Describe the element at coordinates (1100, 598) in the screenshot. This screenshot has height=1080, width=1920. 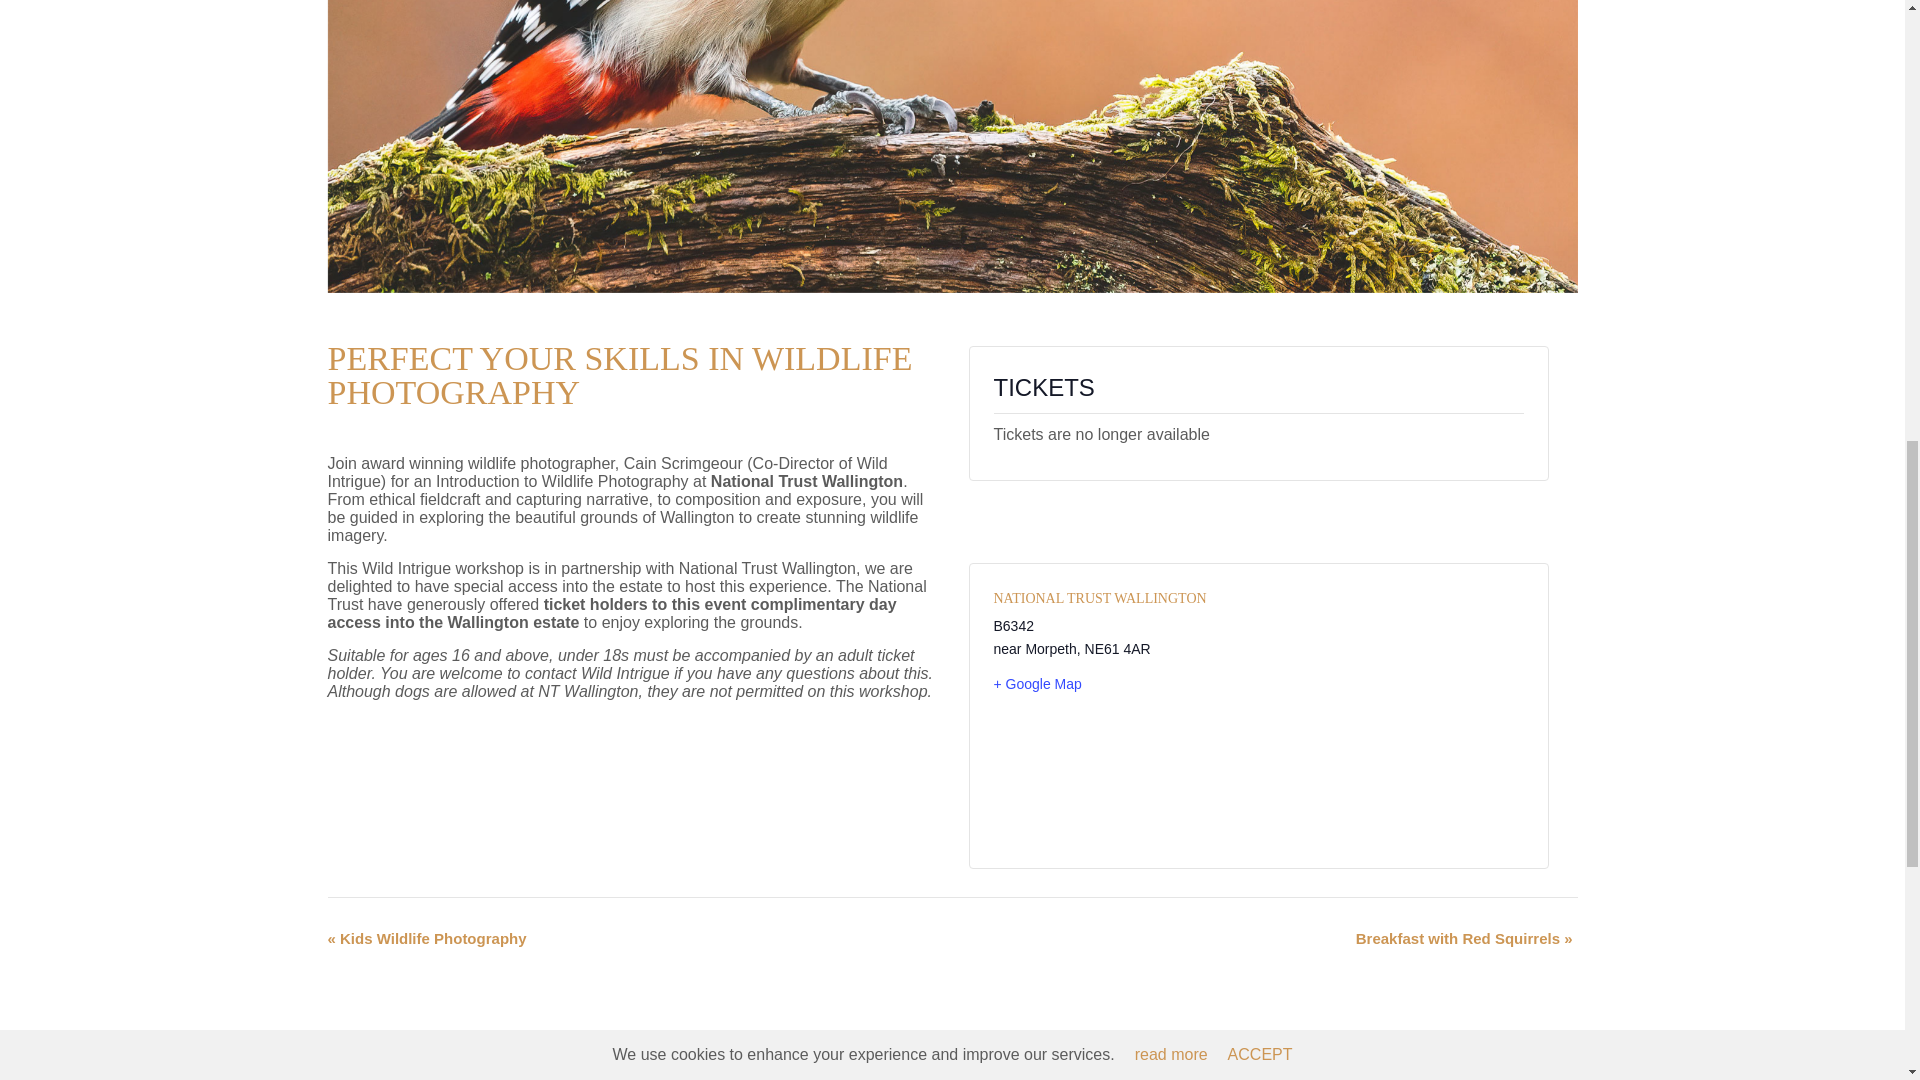
I see `NATIONAL TRUST WALLINGTON` at that location.